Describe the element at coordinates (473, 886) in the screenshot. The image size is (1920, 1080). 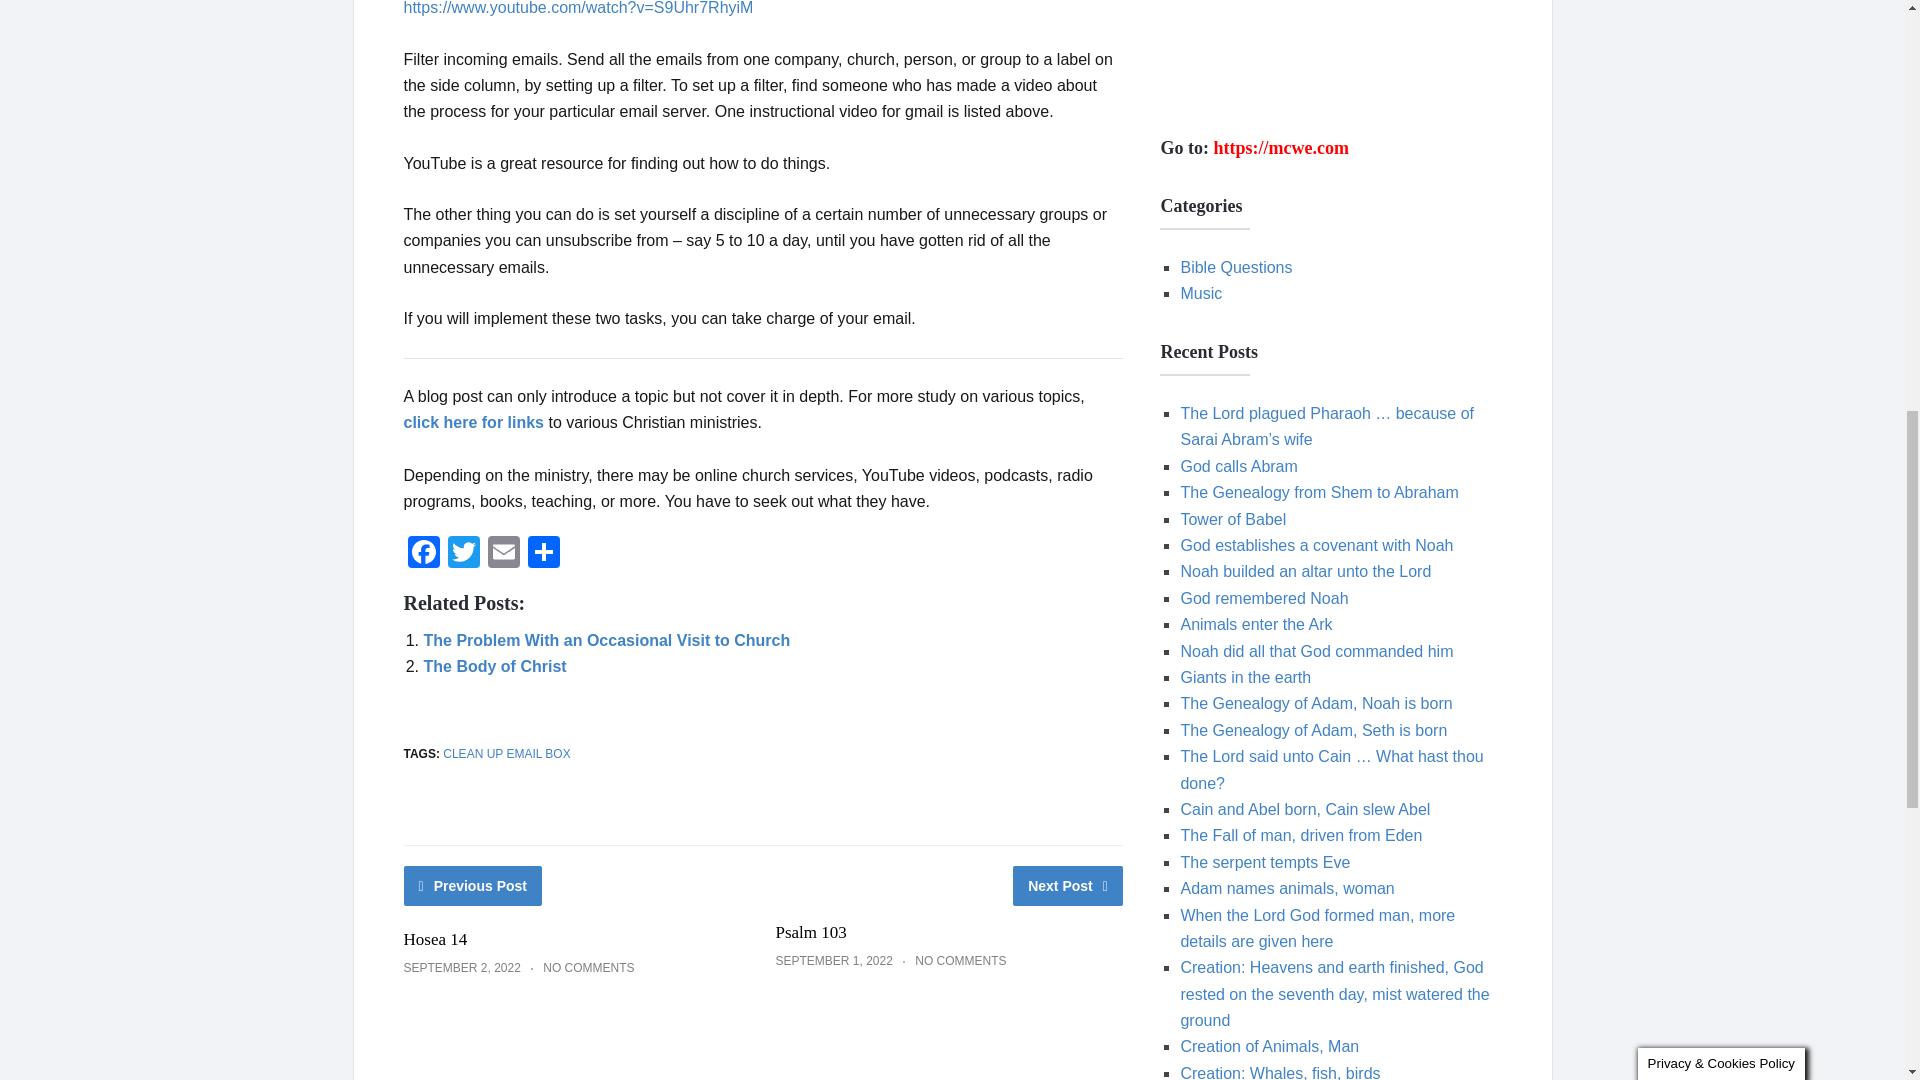
I see `Previous Post` at that location.